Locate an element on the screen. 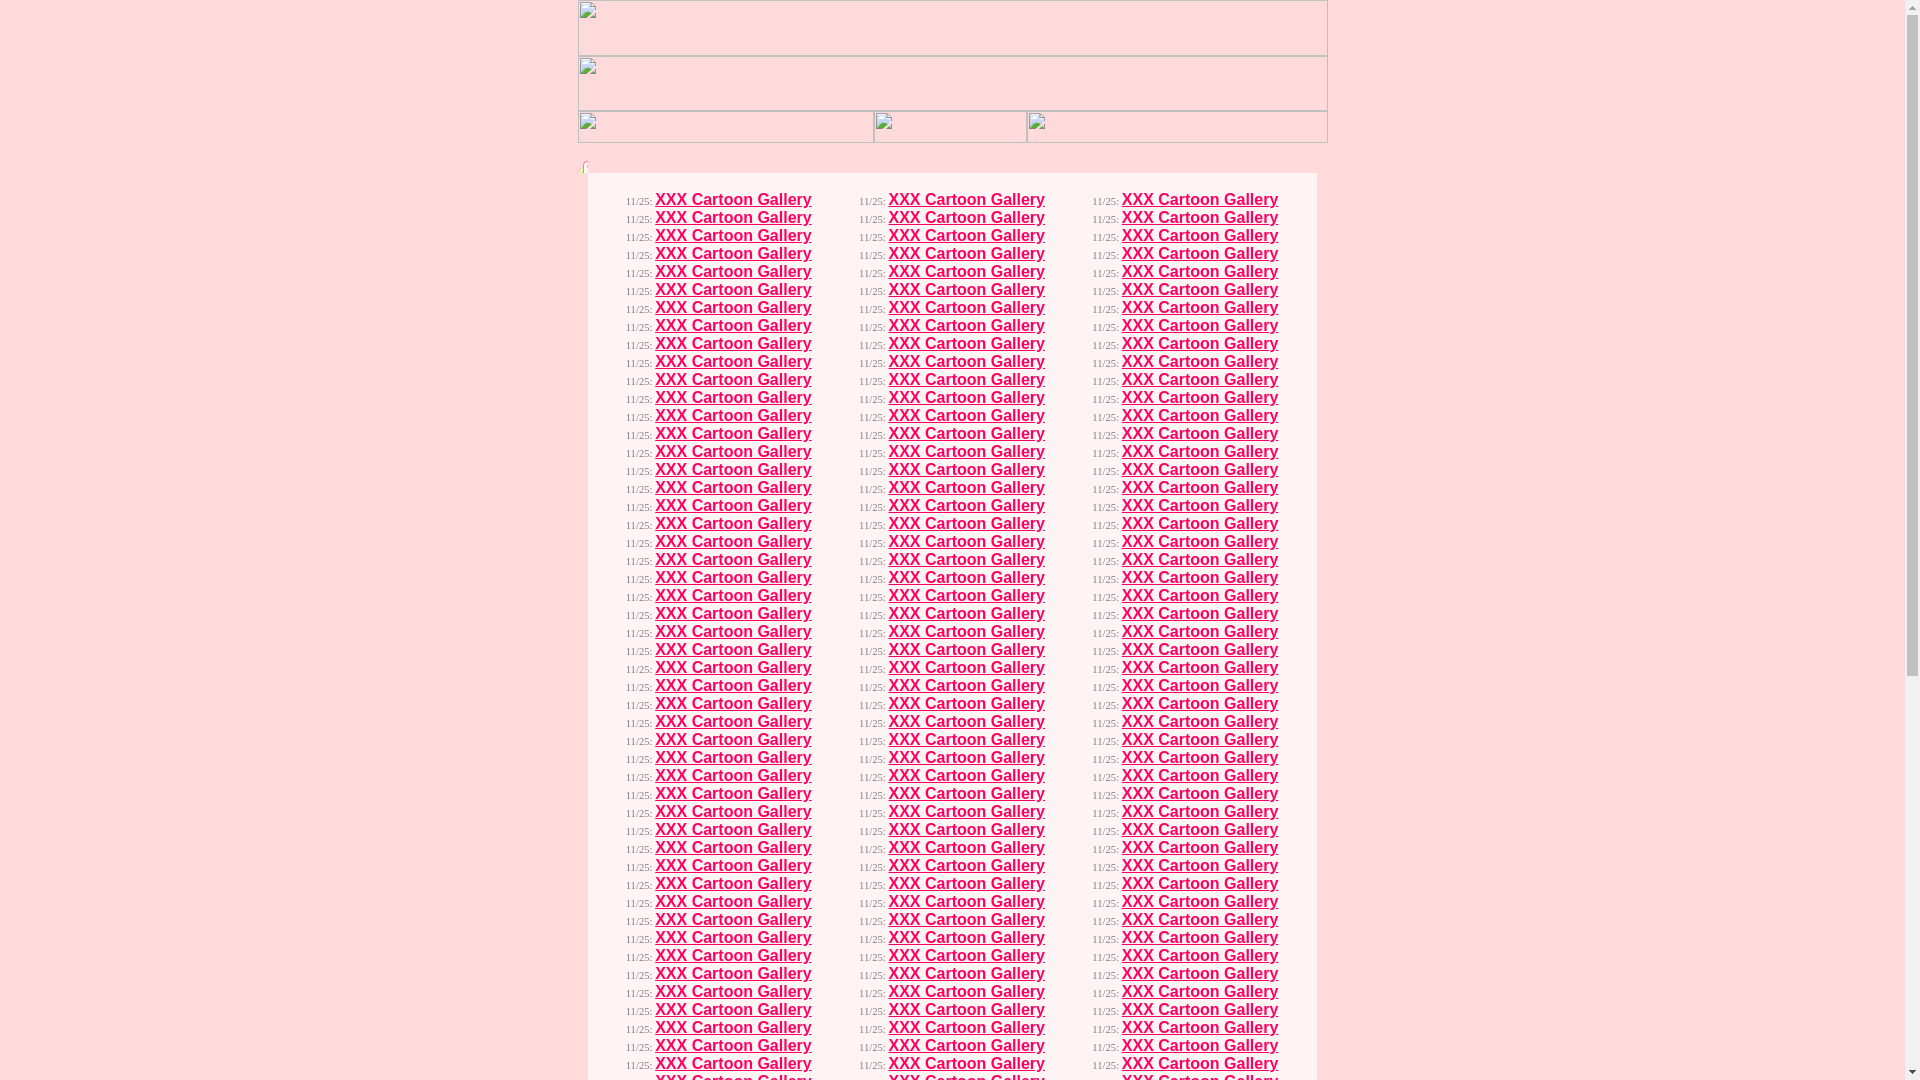  XXX Cartoon Gallery is located at coordinates (734, 938).